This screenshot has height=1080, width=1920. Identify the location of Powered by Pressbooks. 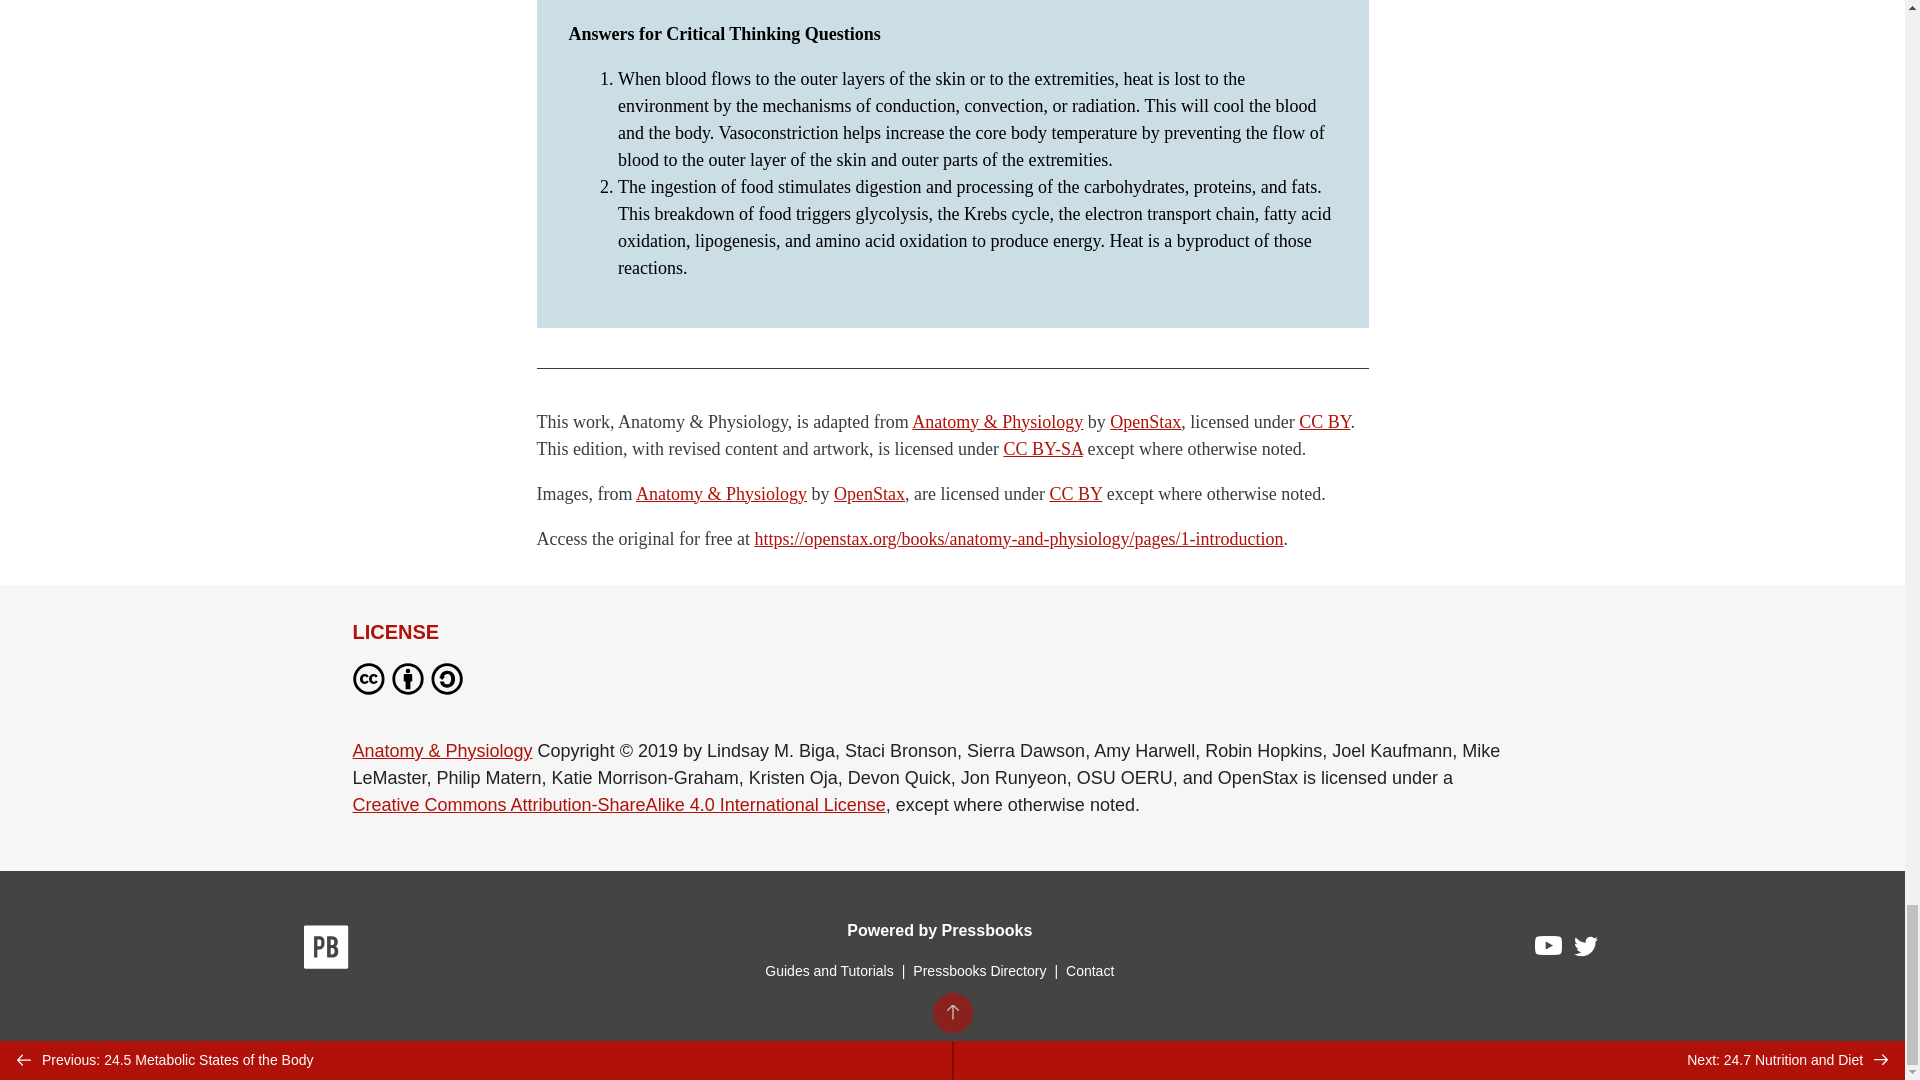
(939, 930).